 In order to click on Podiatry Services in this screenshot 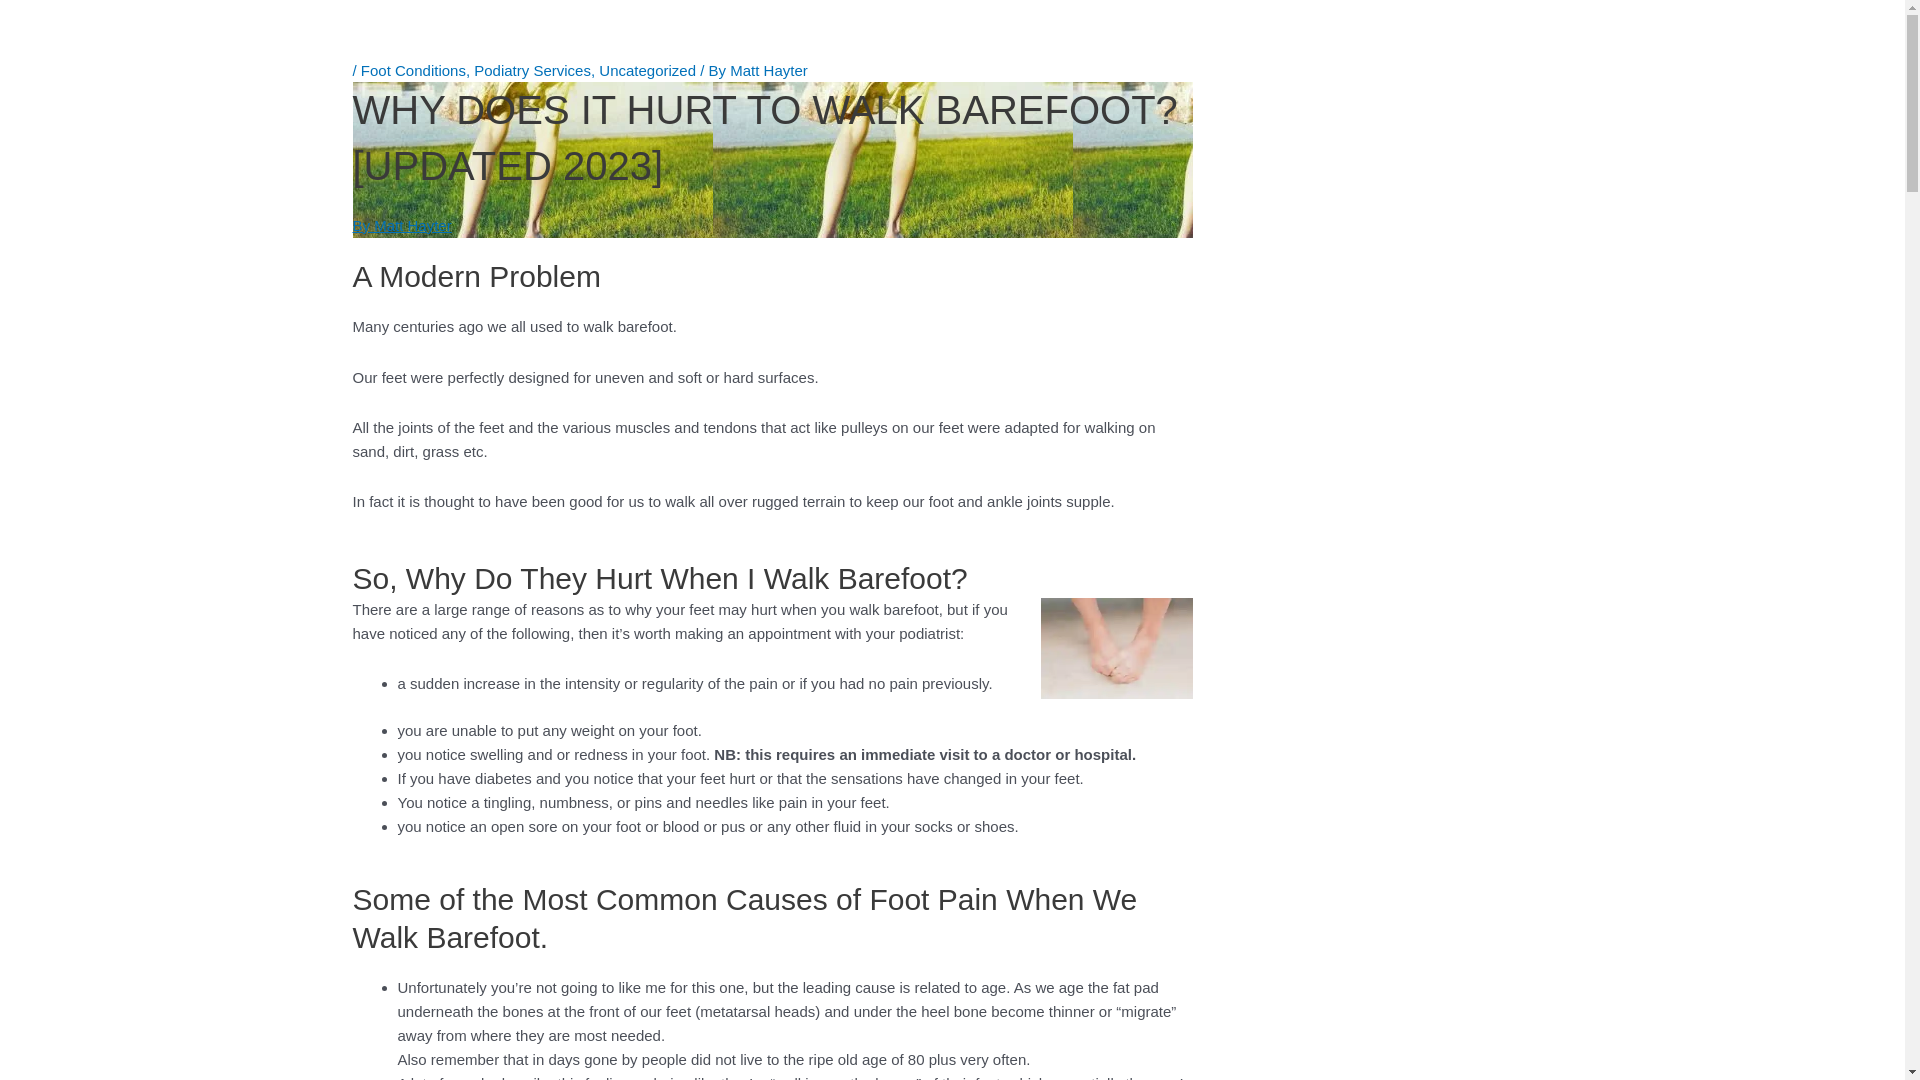, I will do `click(532, 70)`.